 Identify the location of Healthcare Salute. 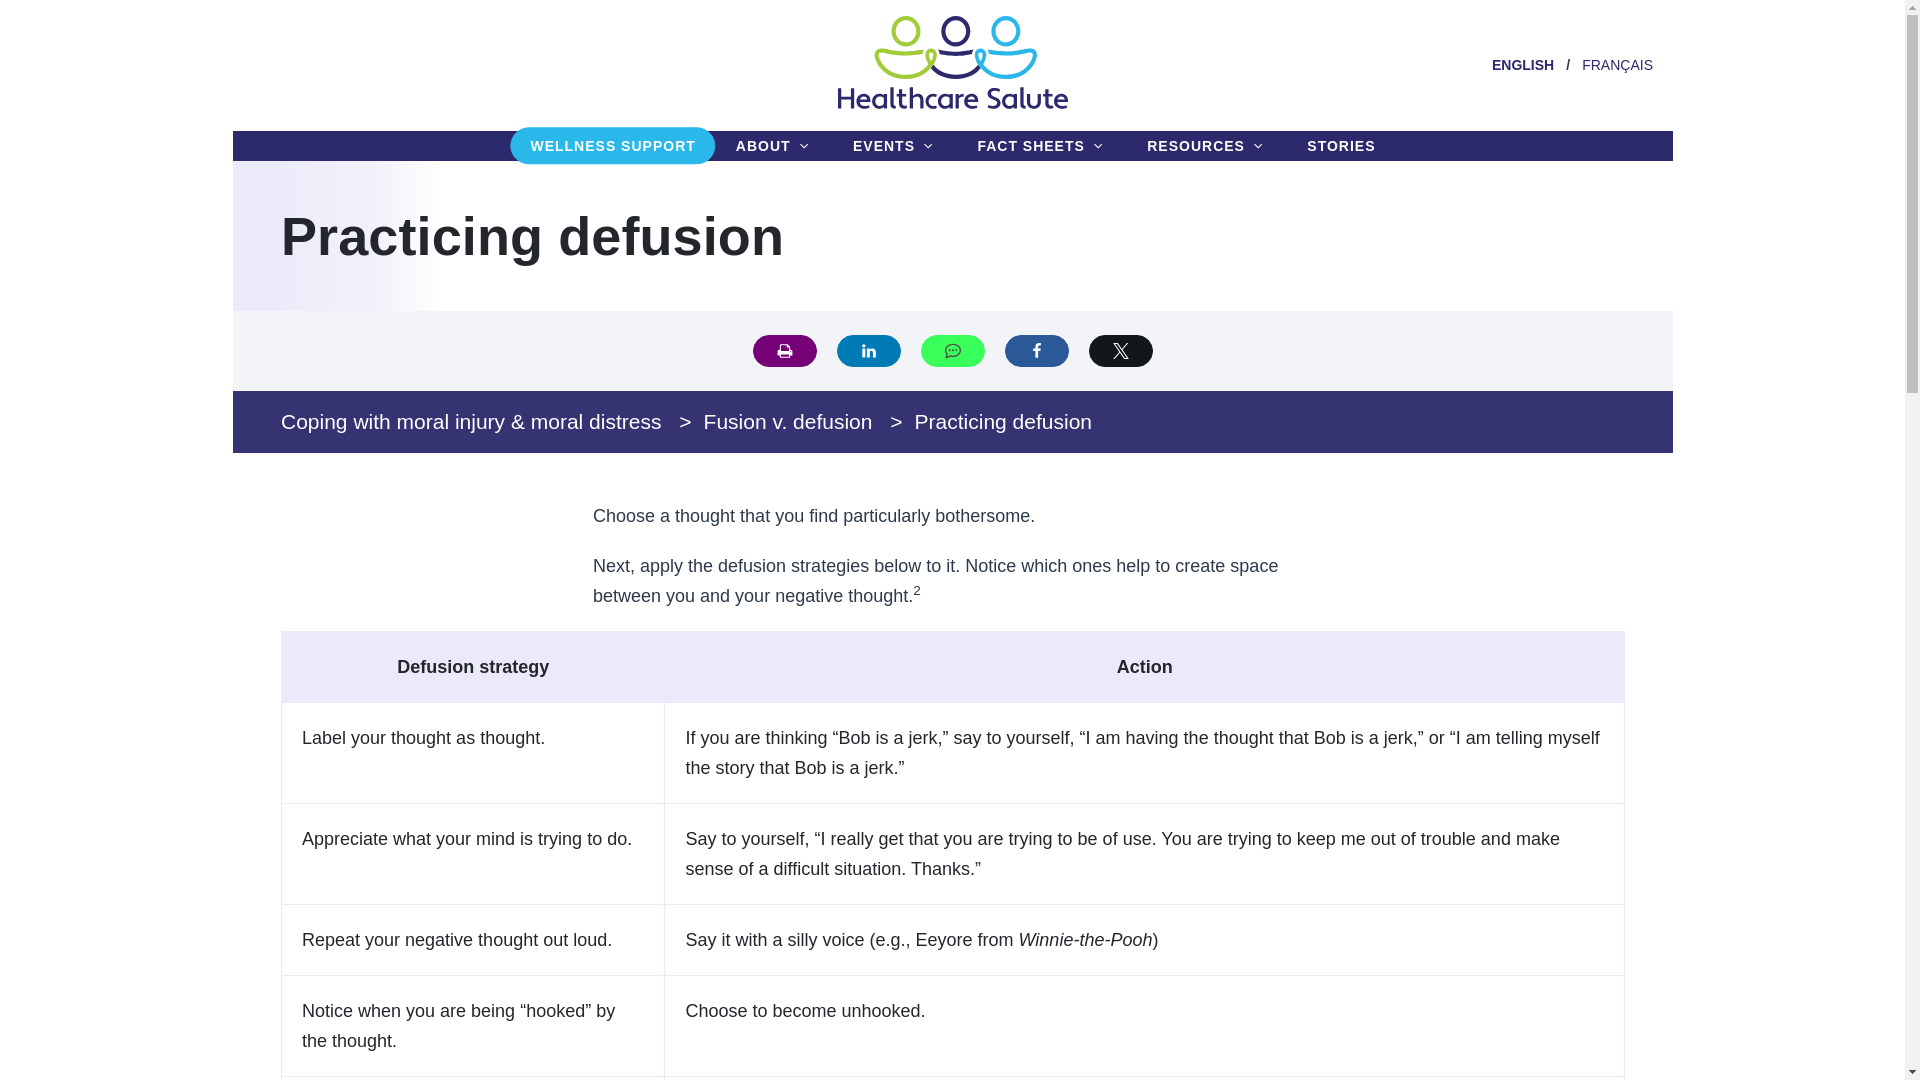
(952, 62).